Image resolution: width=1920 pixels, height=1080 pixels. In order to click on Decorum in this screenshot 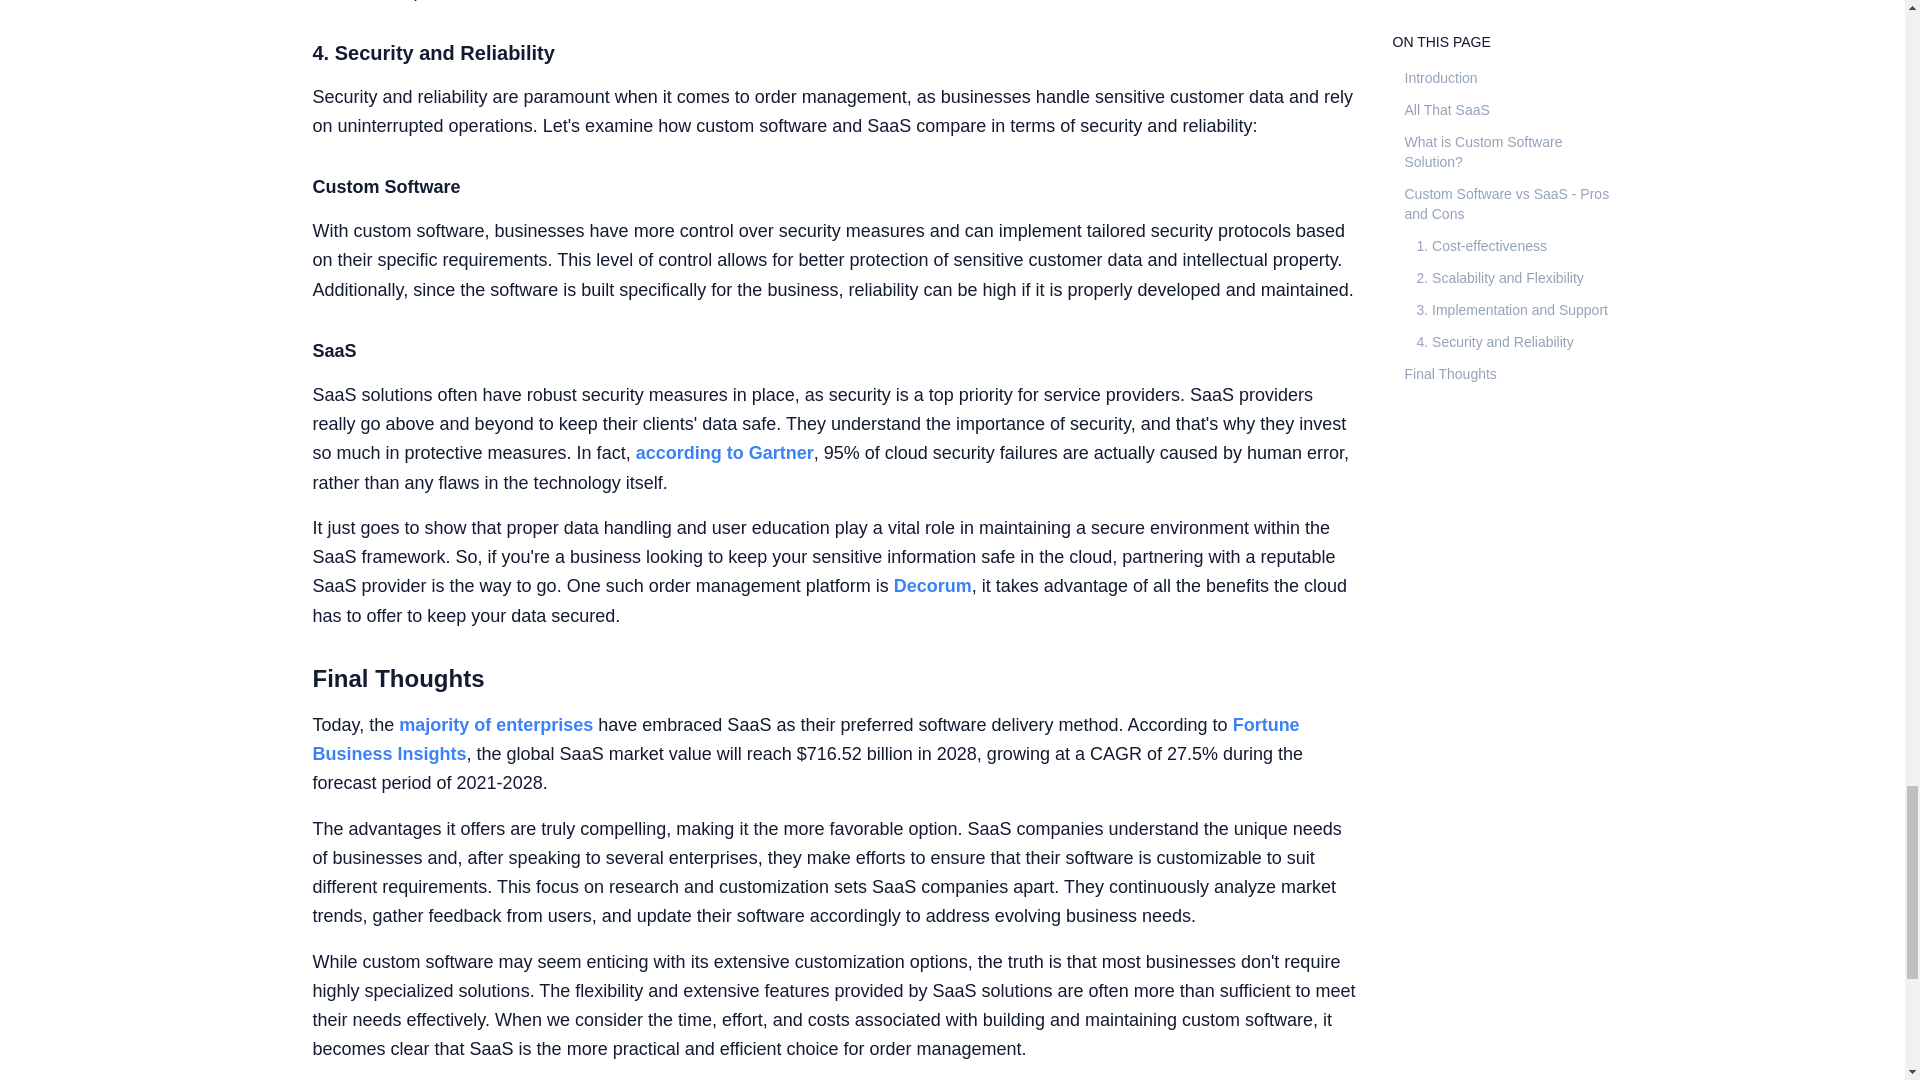, I will do `click(932, 586)`.